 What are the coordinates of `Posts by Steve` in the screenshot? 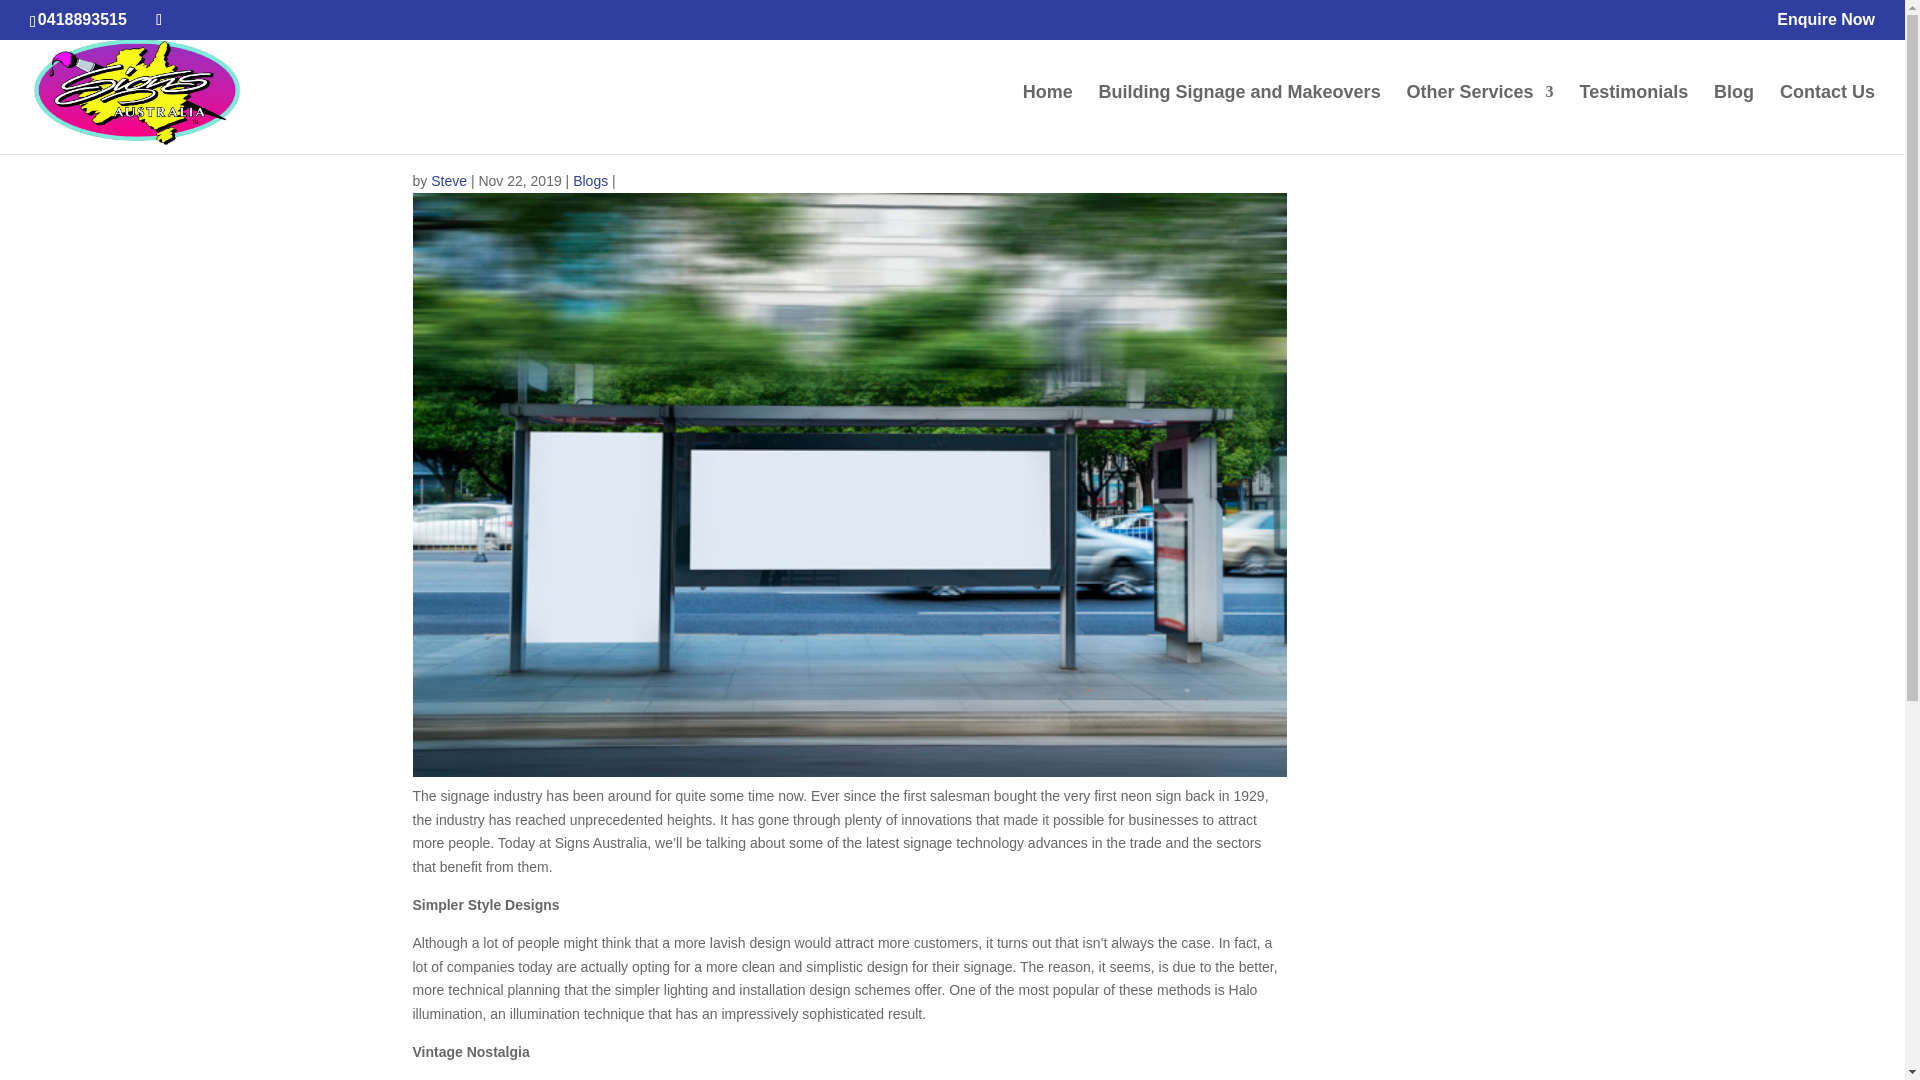 It's located at (448, 180).